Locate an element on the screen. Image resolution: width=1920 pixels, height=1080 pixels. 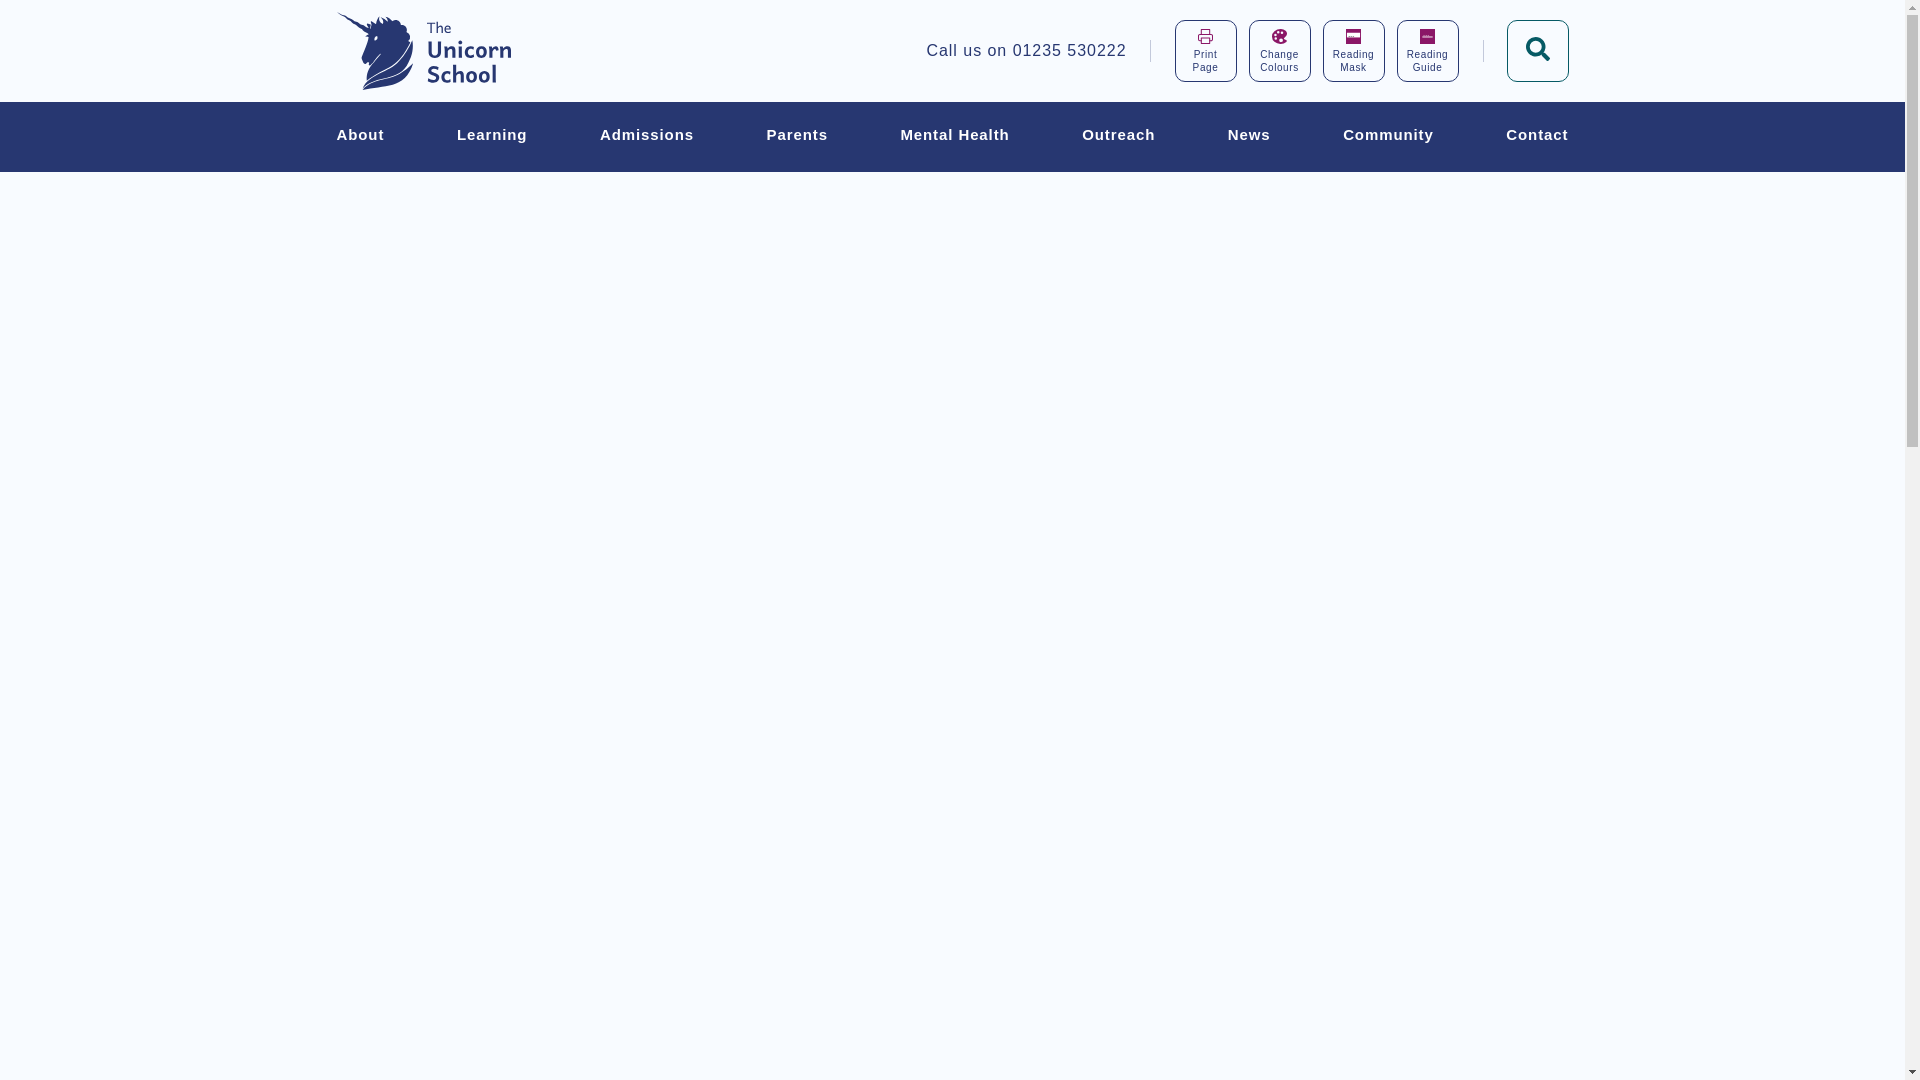
Learning is located at coordinates (1278, 51).